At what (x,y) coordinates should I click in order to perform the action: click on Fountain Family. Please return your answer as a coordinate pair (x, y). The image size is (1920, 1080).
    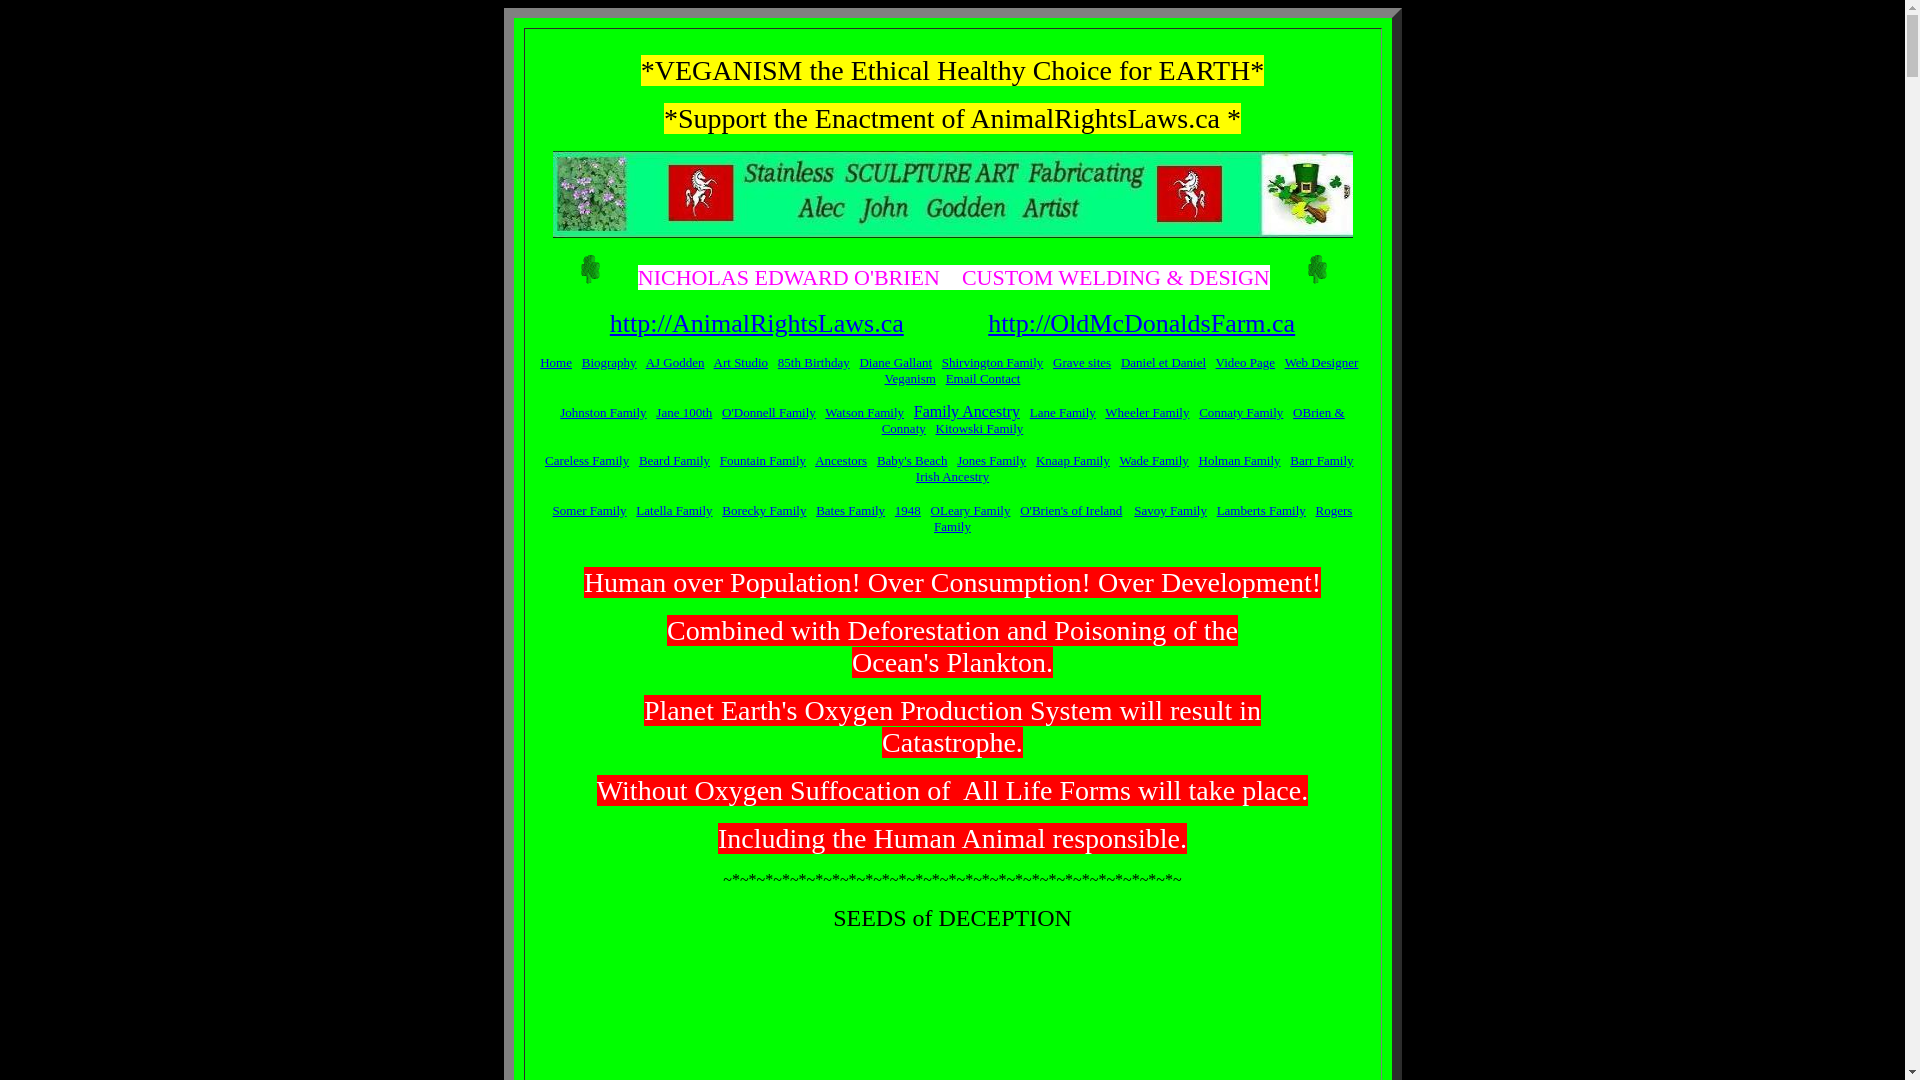
    Looking at the image, I should click on (763, 460).